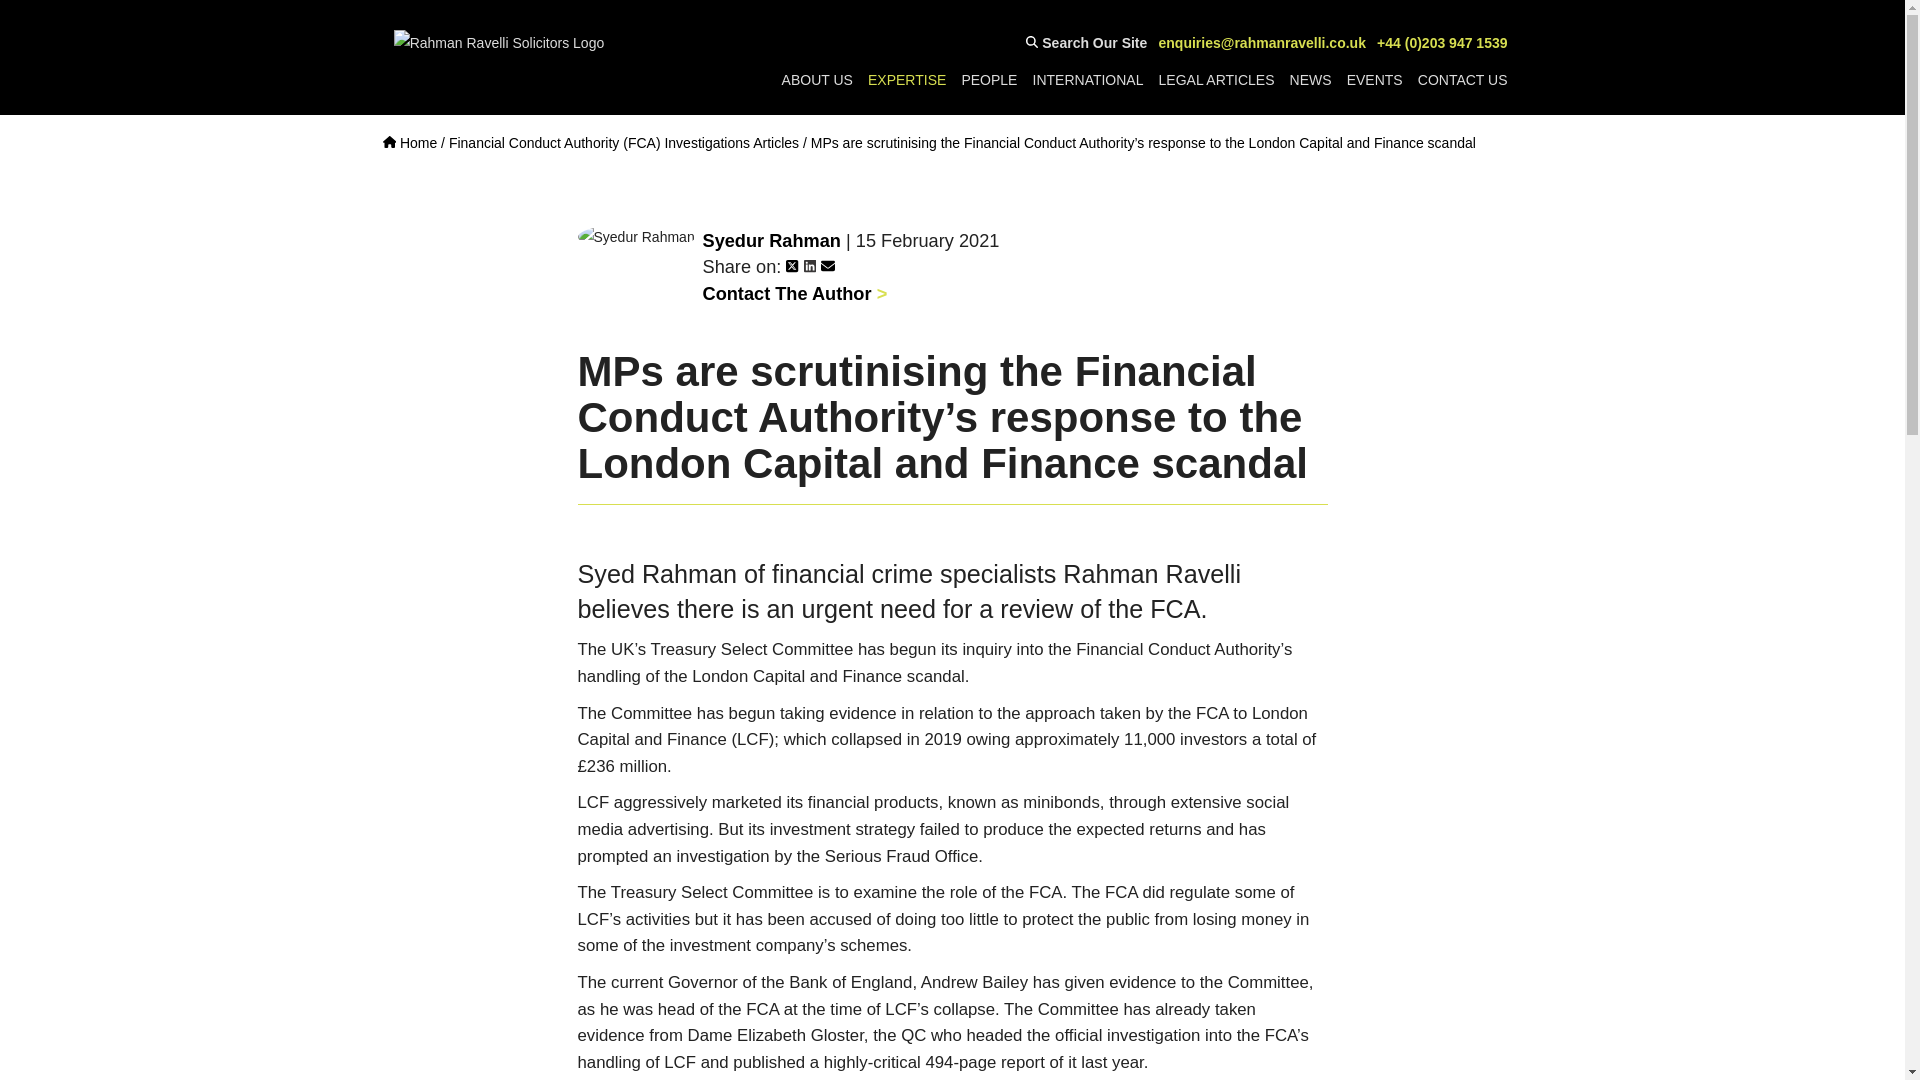 This screenshot has height=1080, width=1920. I want to click on Link to author bio, so click(794, 294).